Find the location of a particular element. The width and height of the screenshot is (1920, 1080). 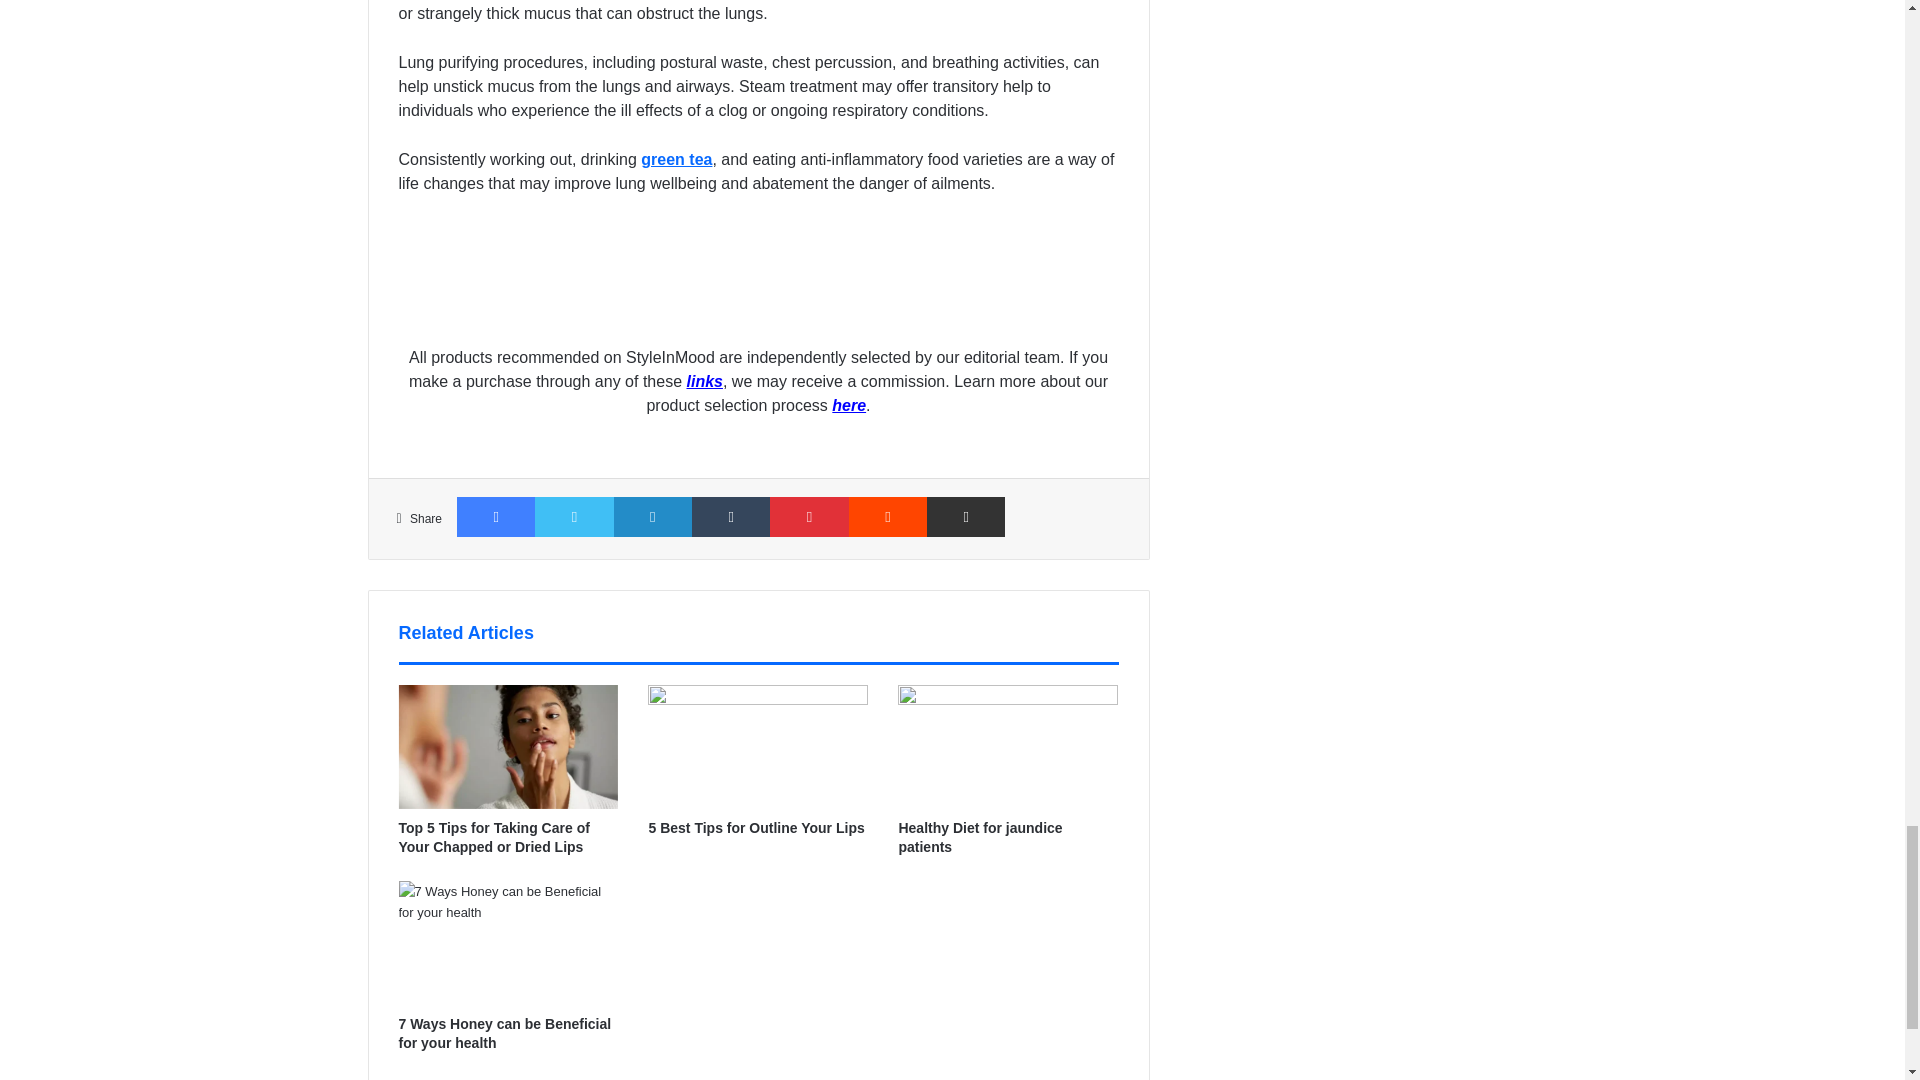

here is located at coordinates (848, 405).